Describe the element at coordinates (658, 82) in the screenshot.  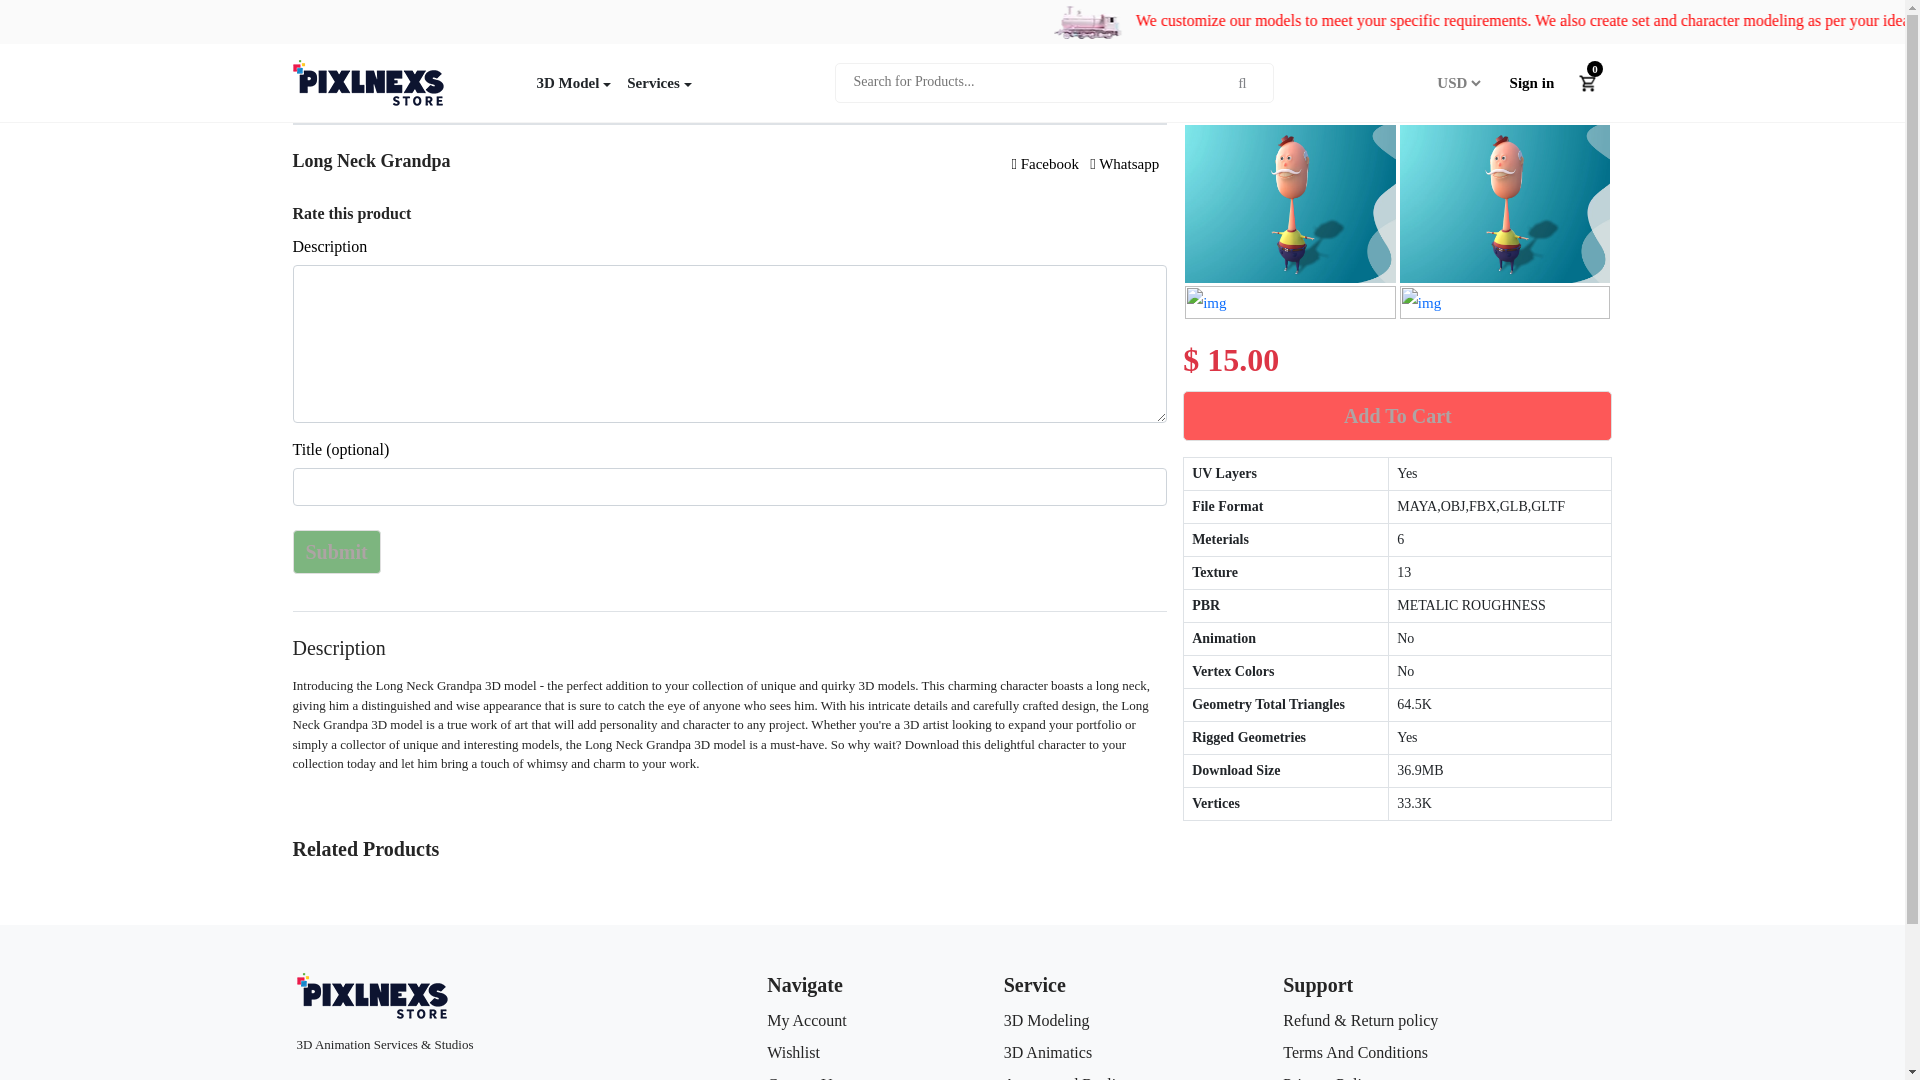
I see `Services` at that location.